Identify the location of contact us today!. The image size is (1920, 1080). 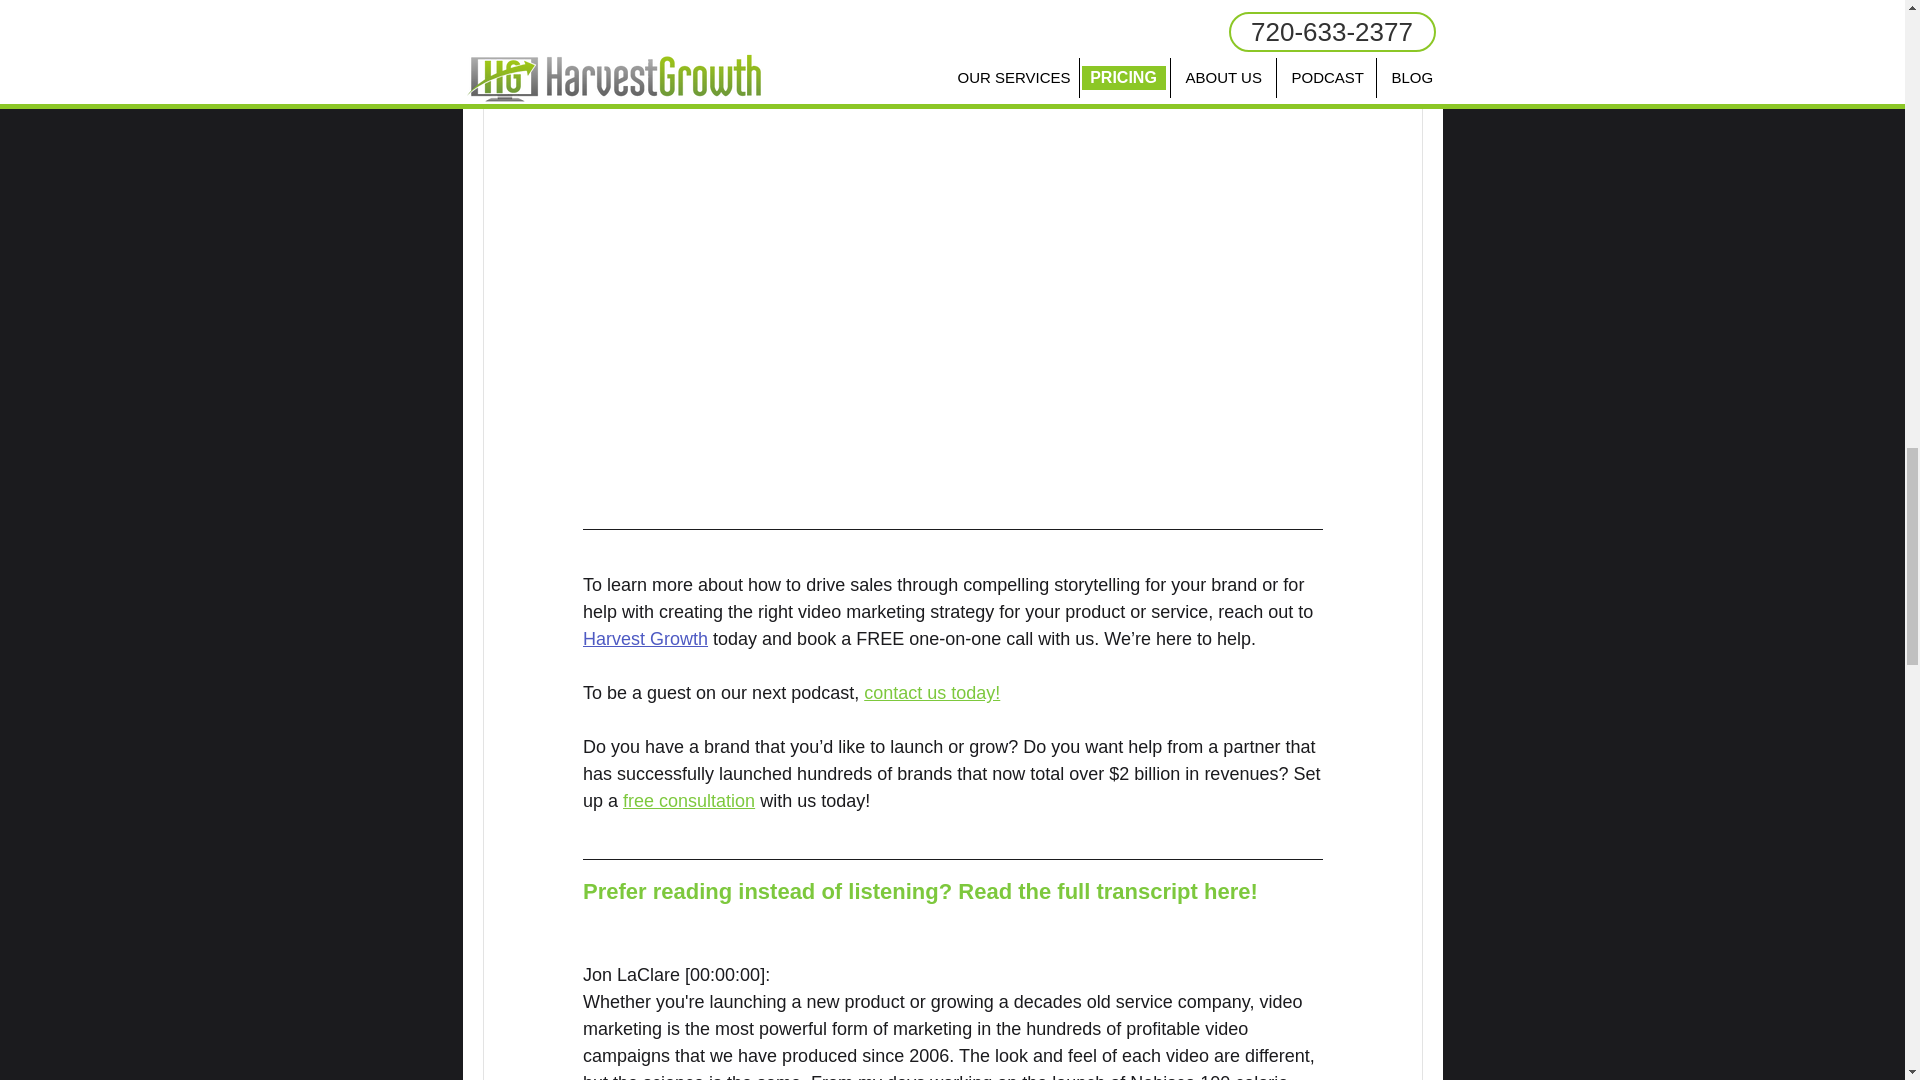
(932, 692).